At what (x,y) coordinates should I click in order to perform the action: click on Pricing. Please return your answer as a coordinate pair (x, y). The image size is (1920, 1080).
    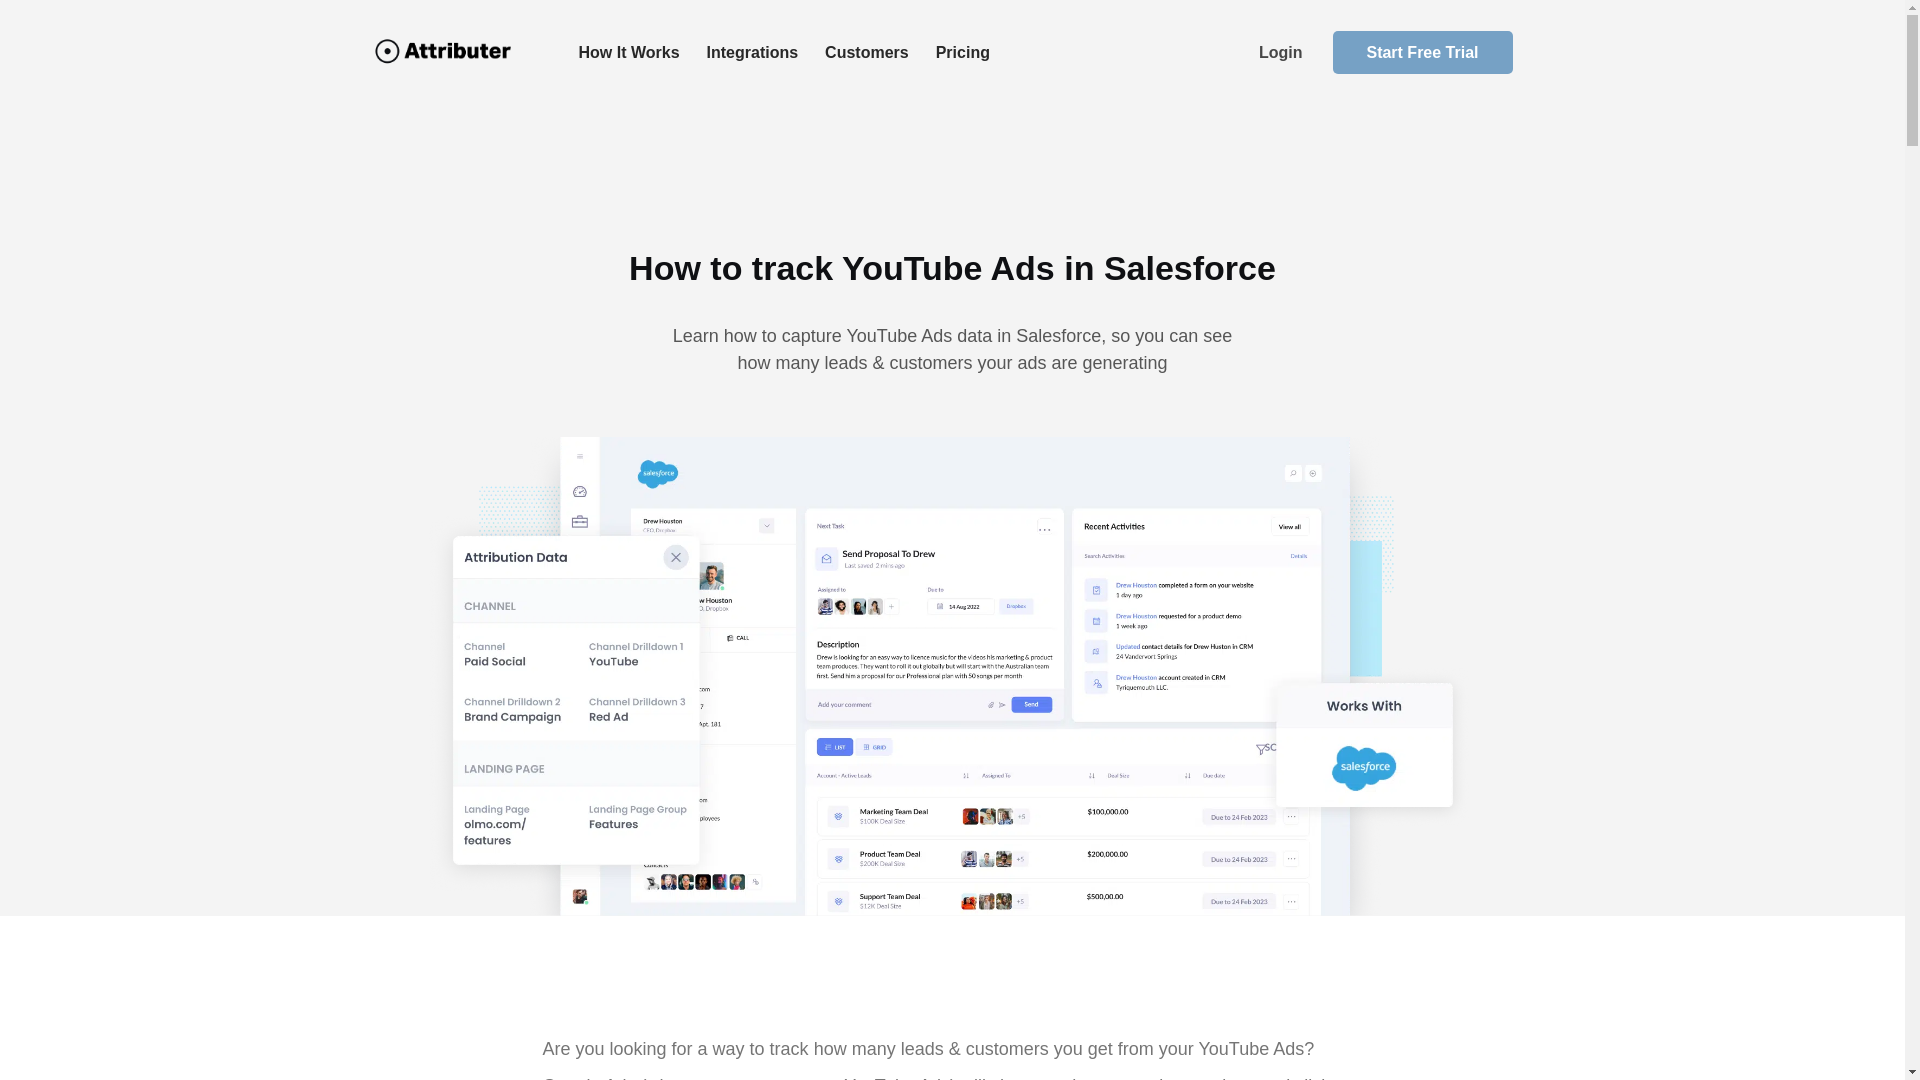
    Looking at the image, I should click on (962, 52).